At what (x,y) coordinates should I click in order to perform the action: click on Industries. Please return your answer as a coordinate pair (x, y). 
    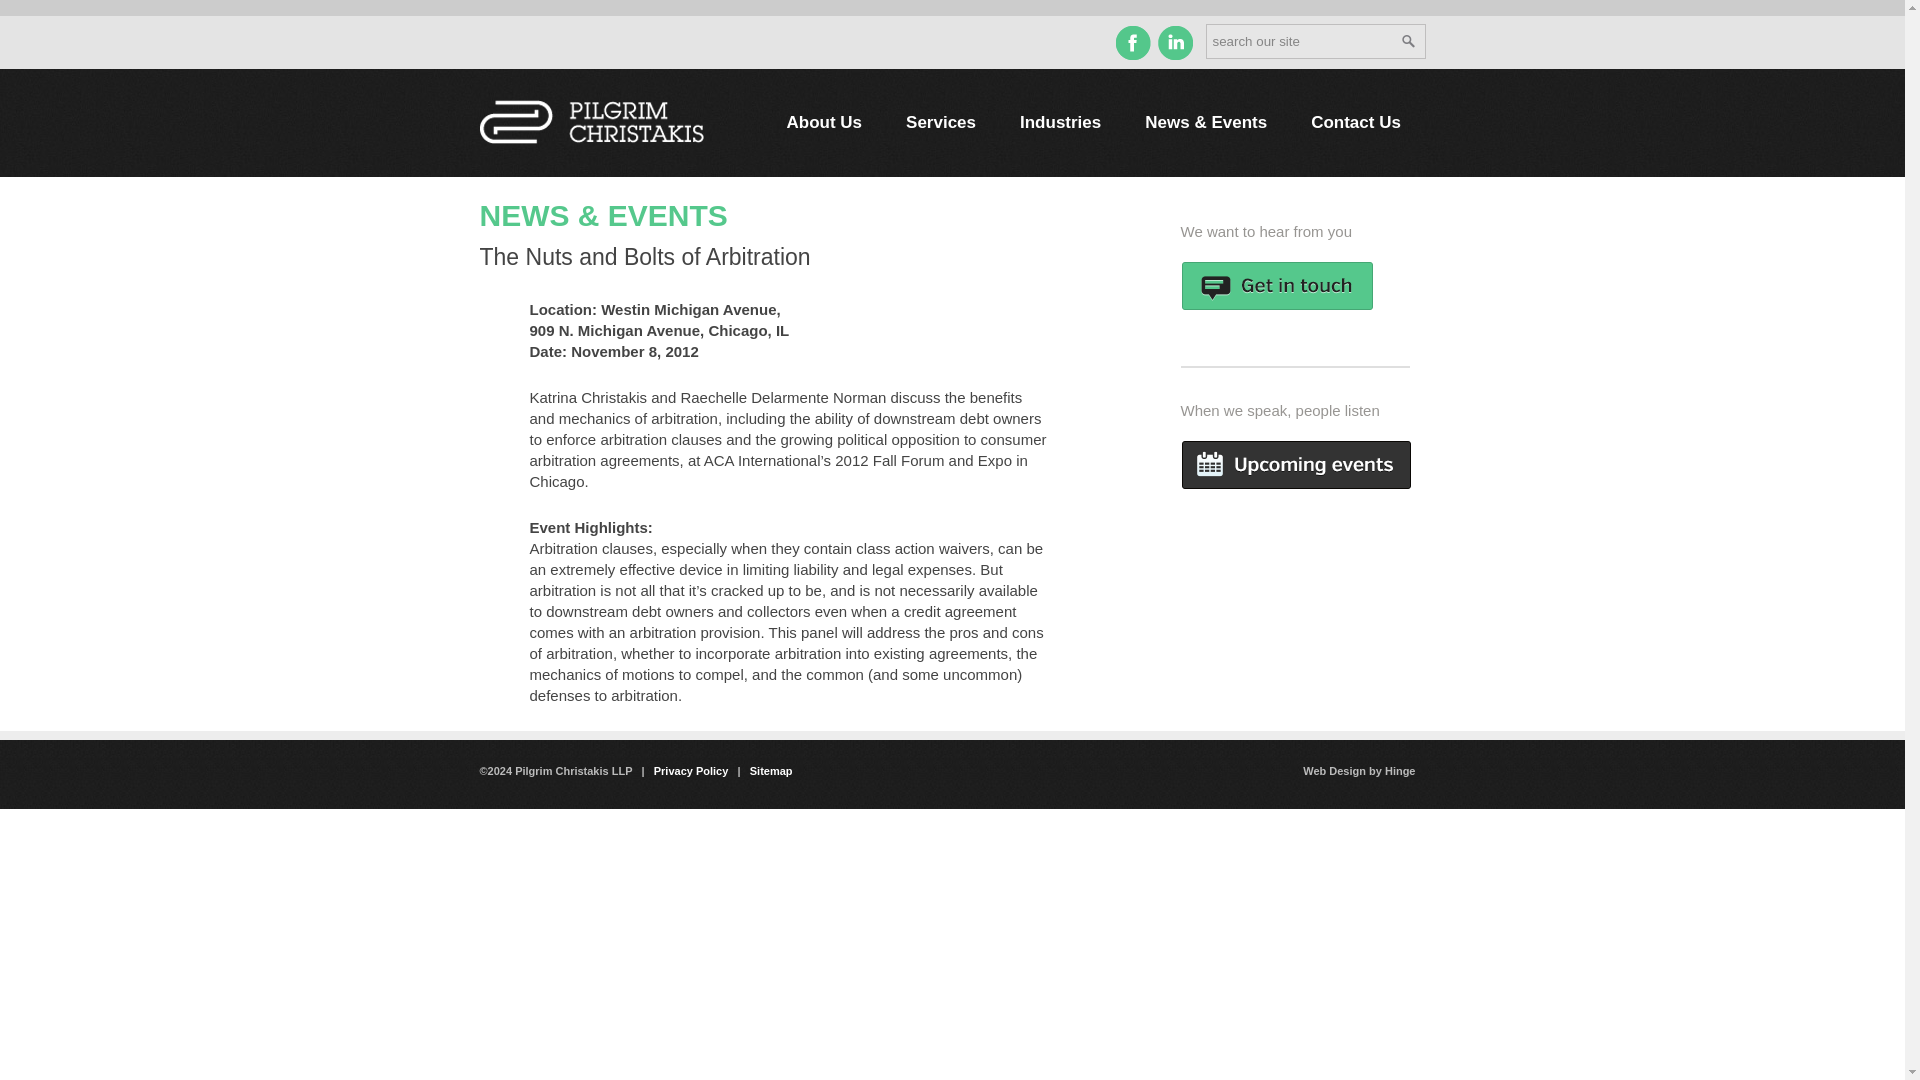
    Looking at the image, I should click on (1060, 122).